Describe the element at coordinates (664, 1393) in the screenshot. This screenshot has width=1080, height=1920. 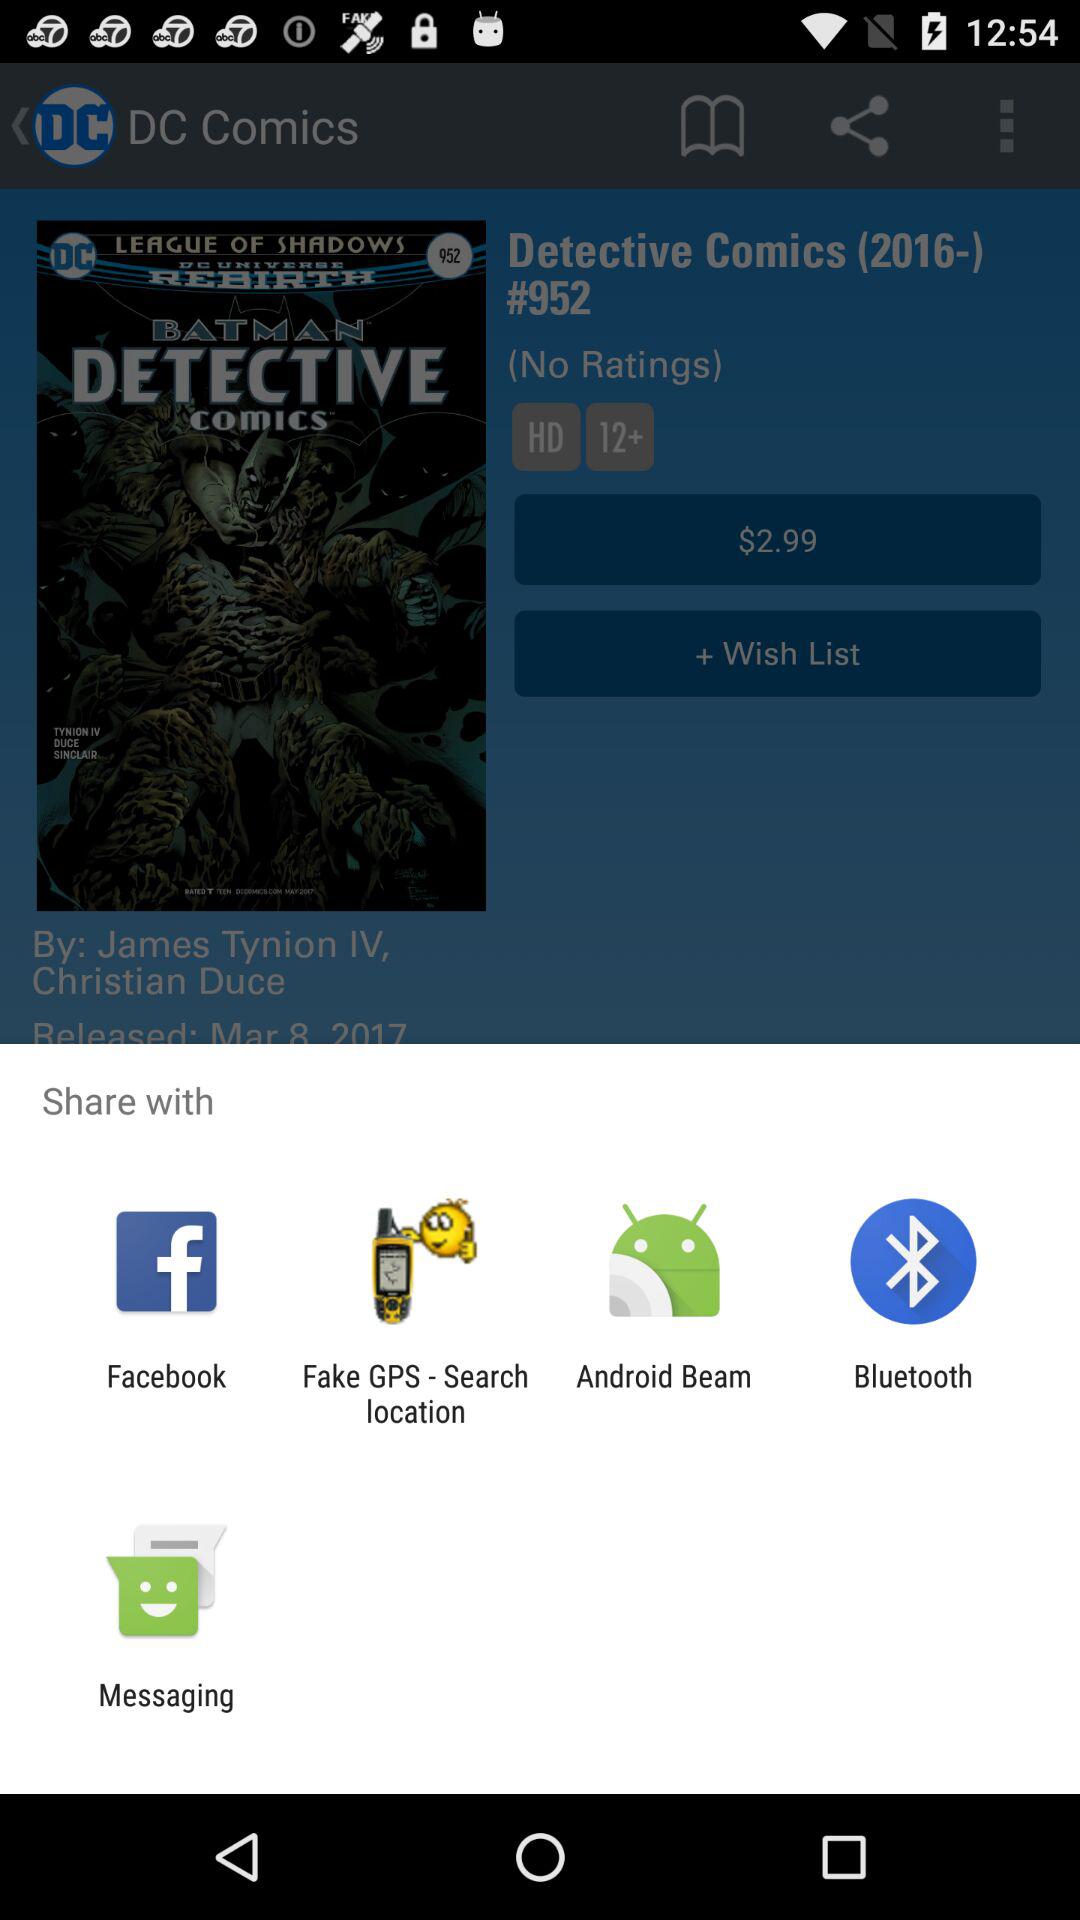
I see `click app next to bluetooth` at that location.